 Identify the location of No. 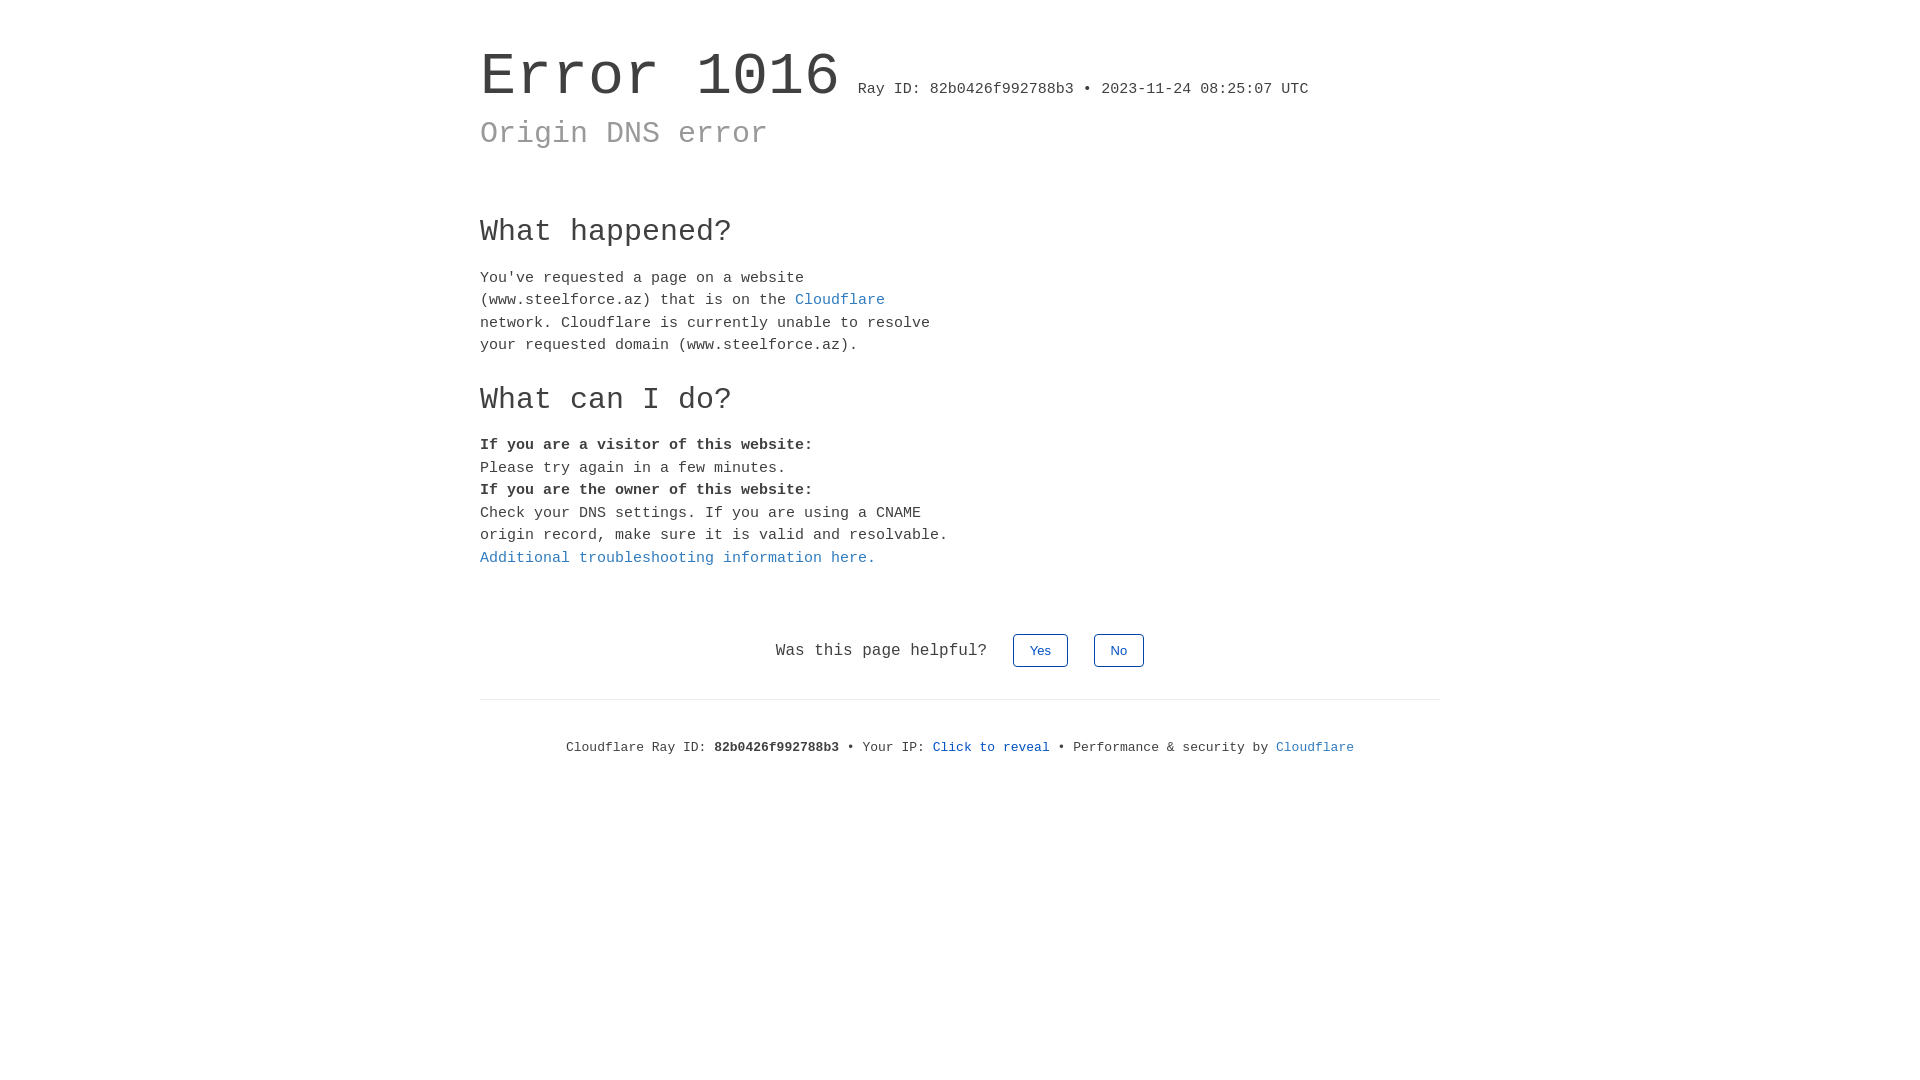
(1120, 650).